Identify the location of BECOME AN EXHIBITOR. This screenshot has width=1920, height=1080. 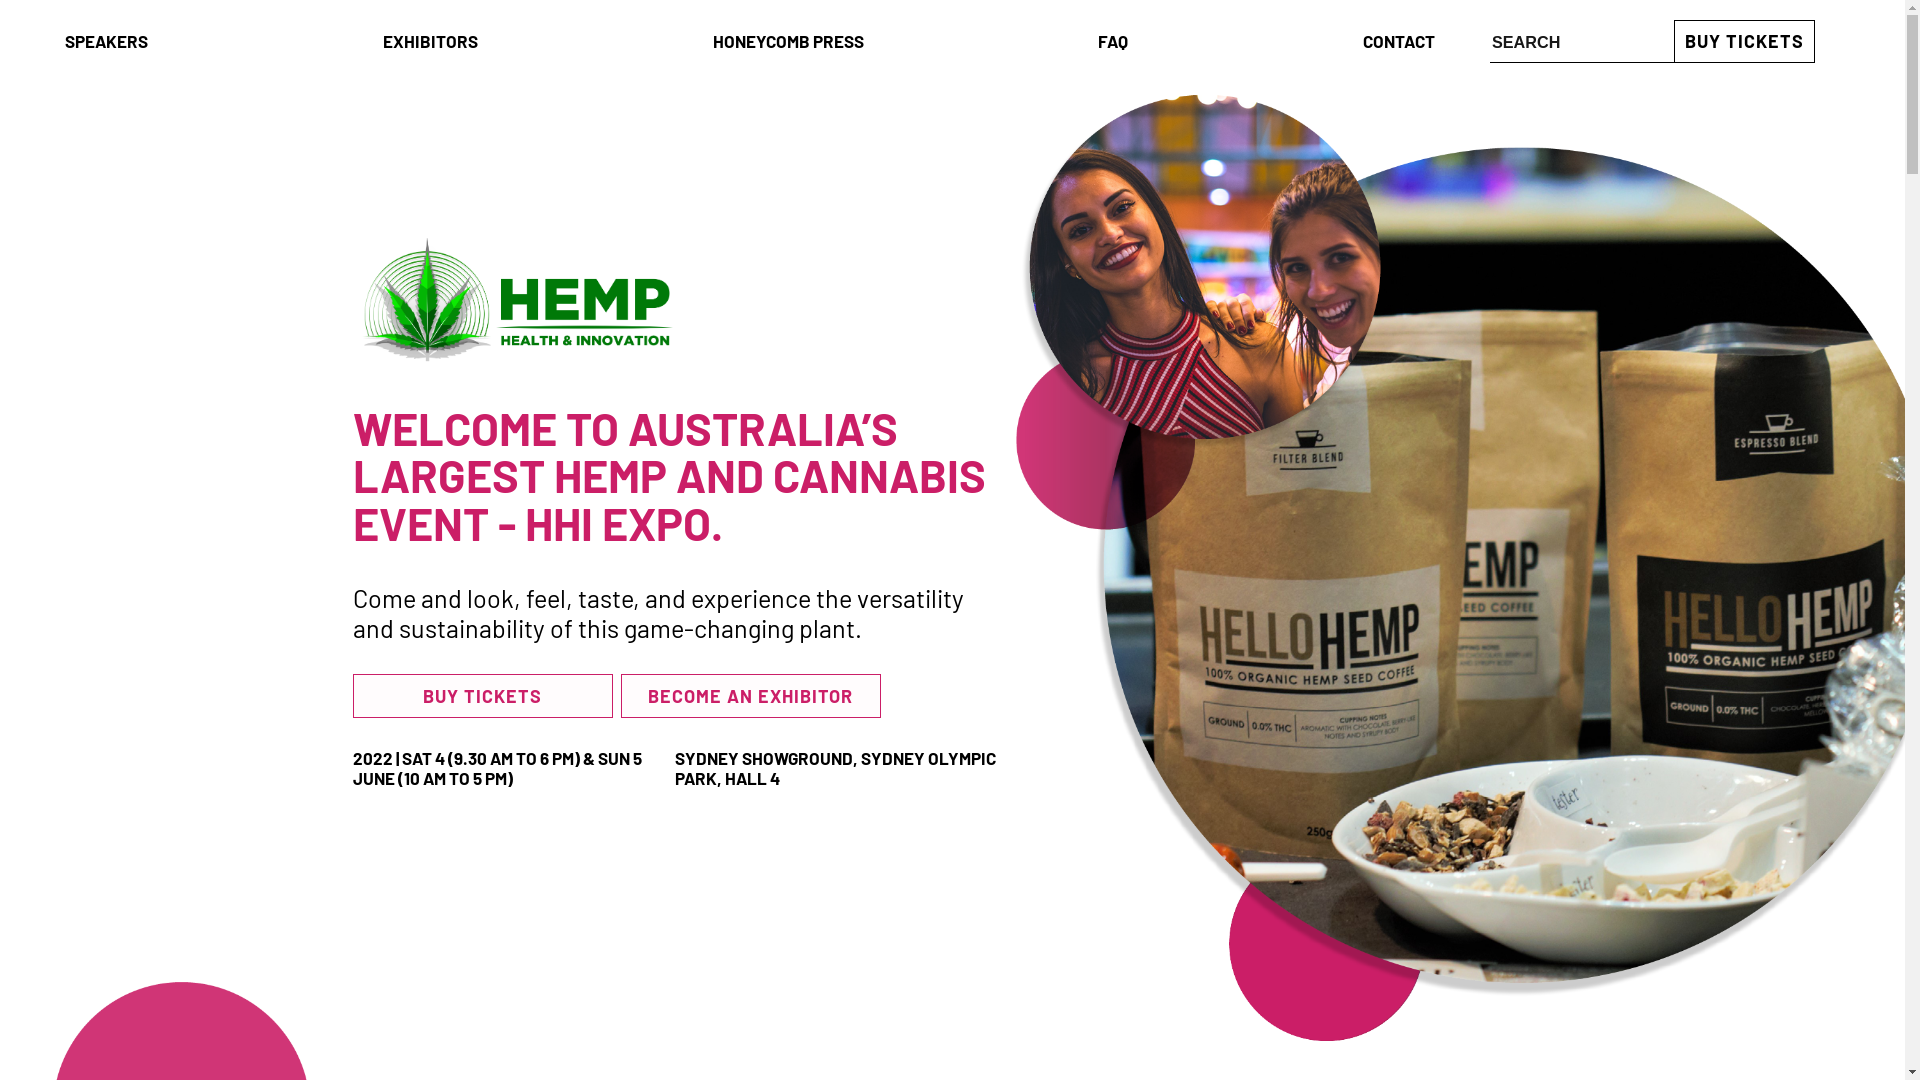
(750, 696).